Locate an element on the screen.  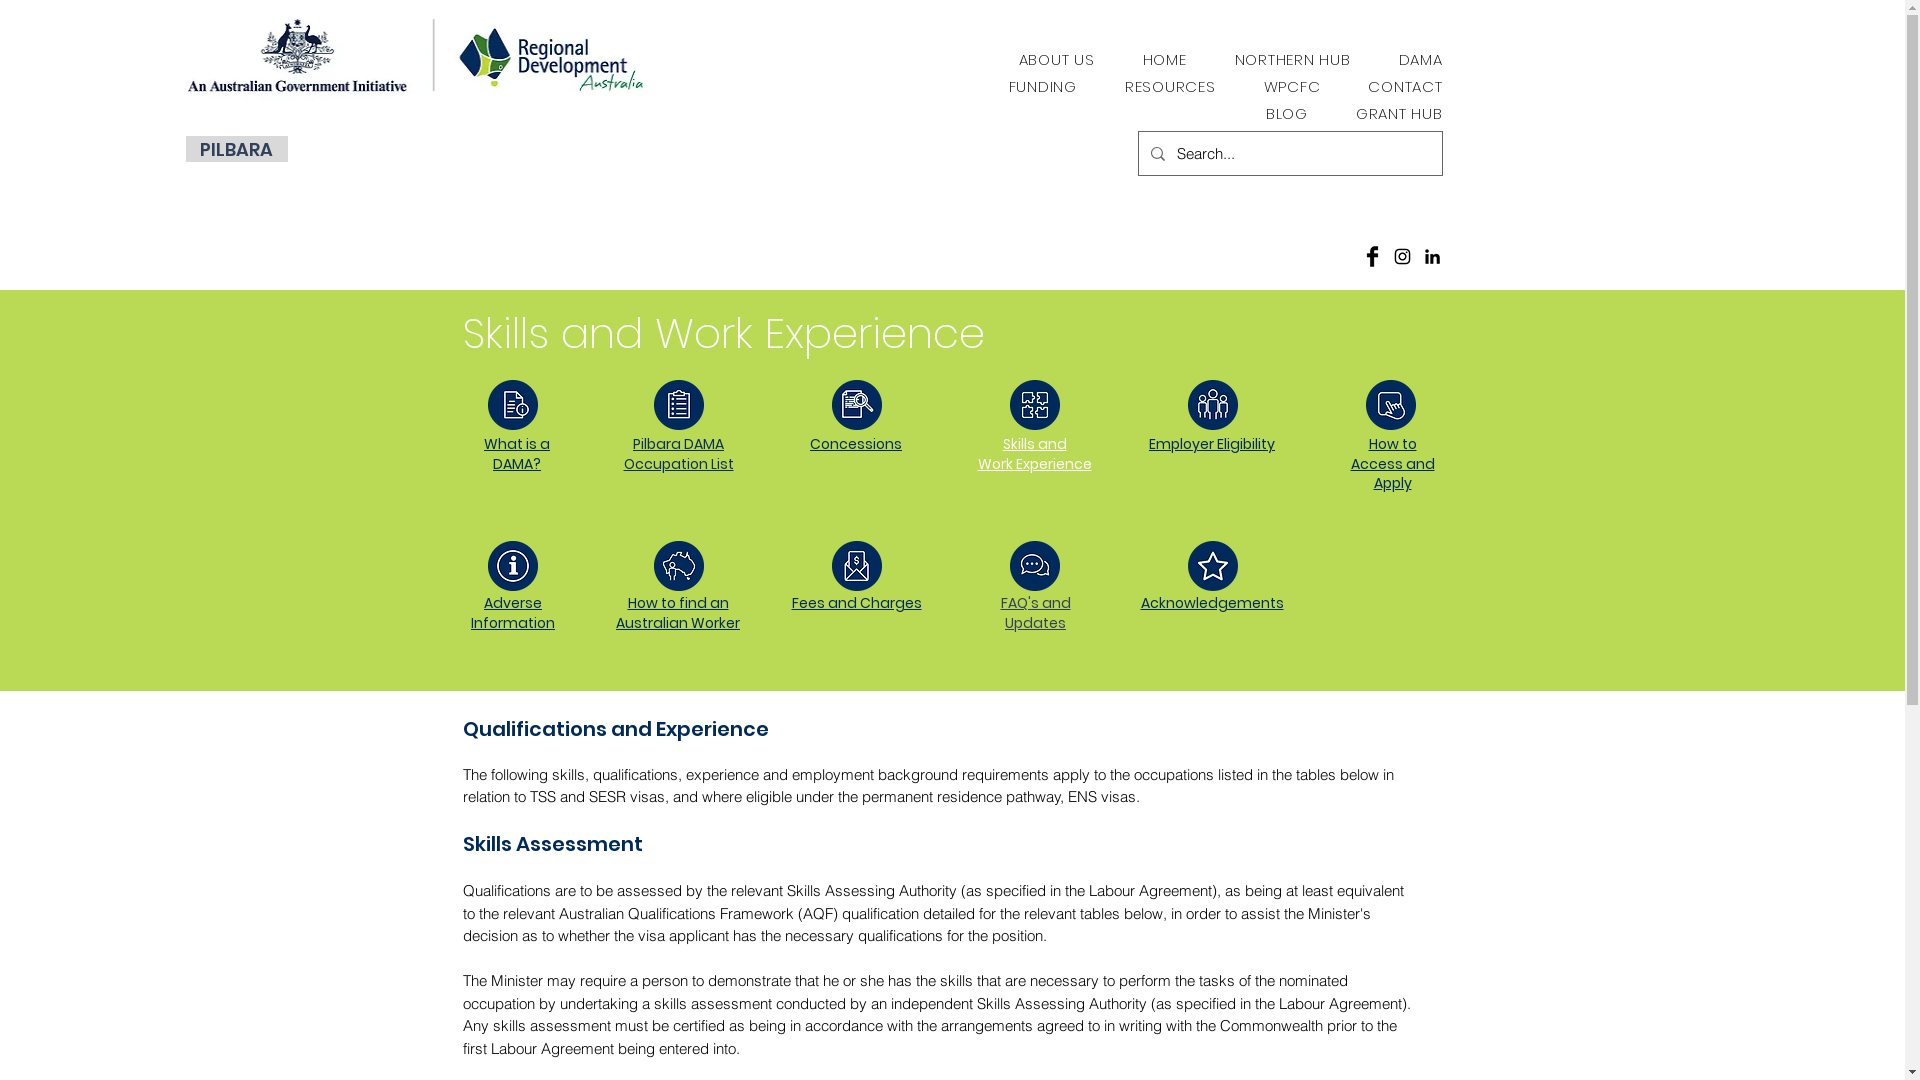
Pilbara DAMA Occupation List is located at coordinates (679, 454).